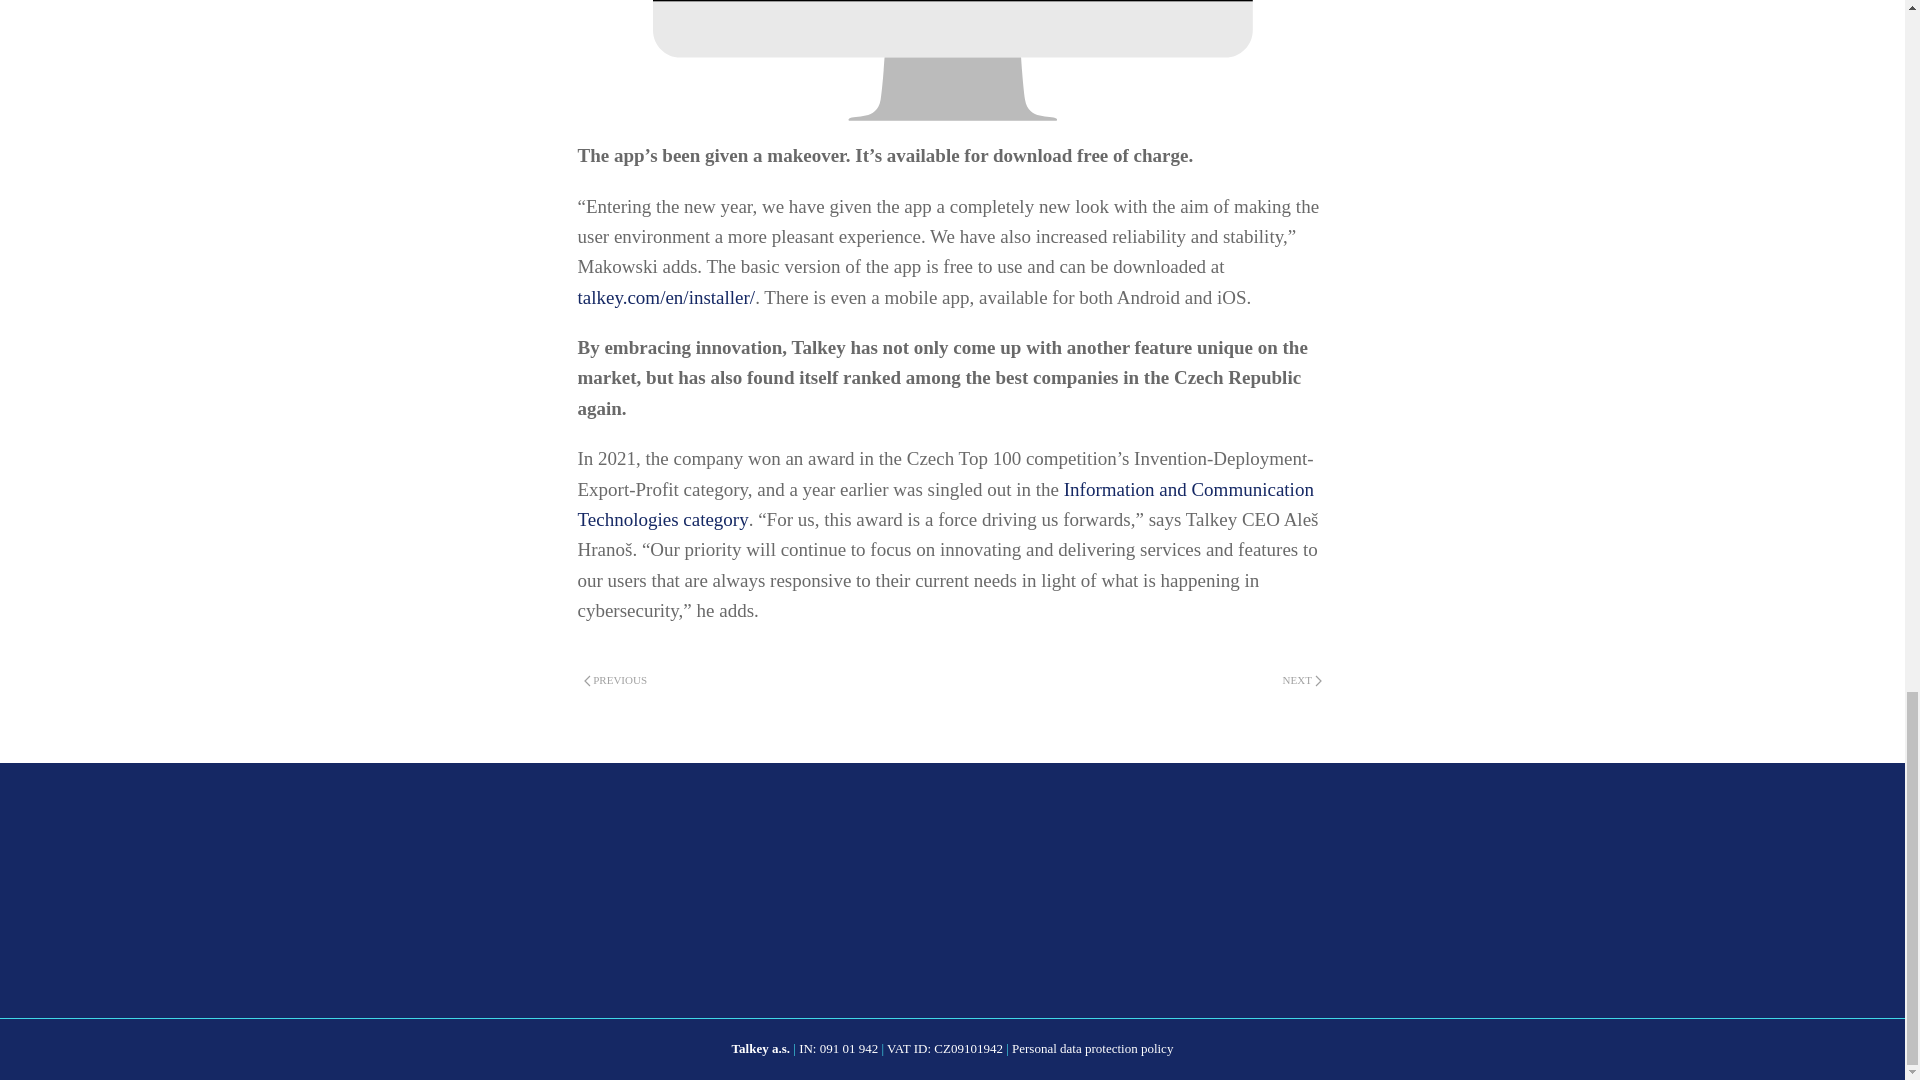  Describe the element at coordinates (1302, 680) in the screenshot. I see `NEXT` at that location.